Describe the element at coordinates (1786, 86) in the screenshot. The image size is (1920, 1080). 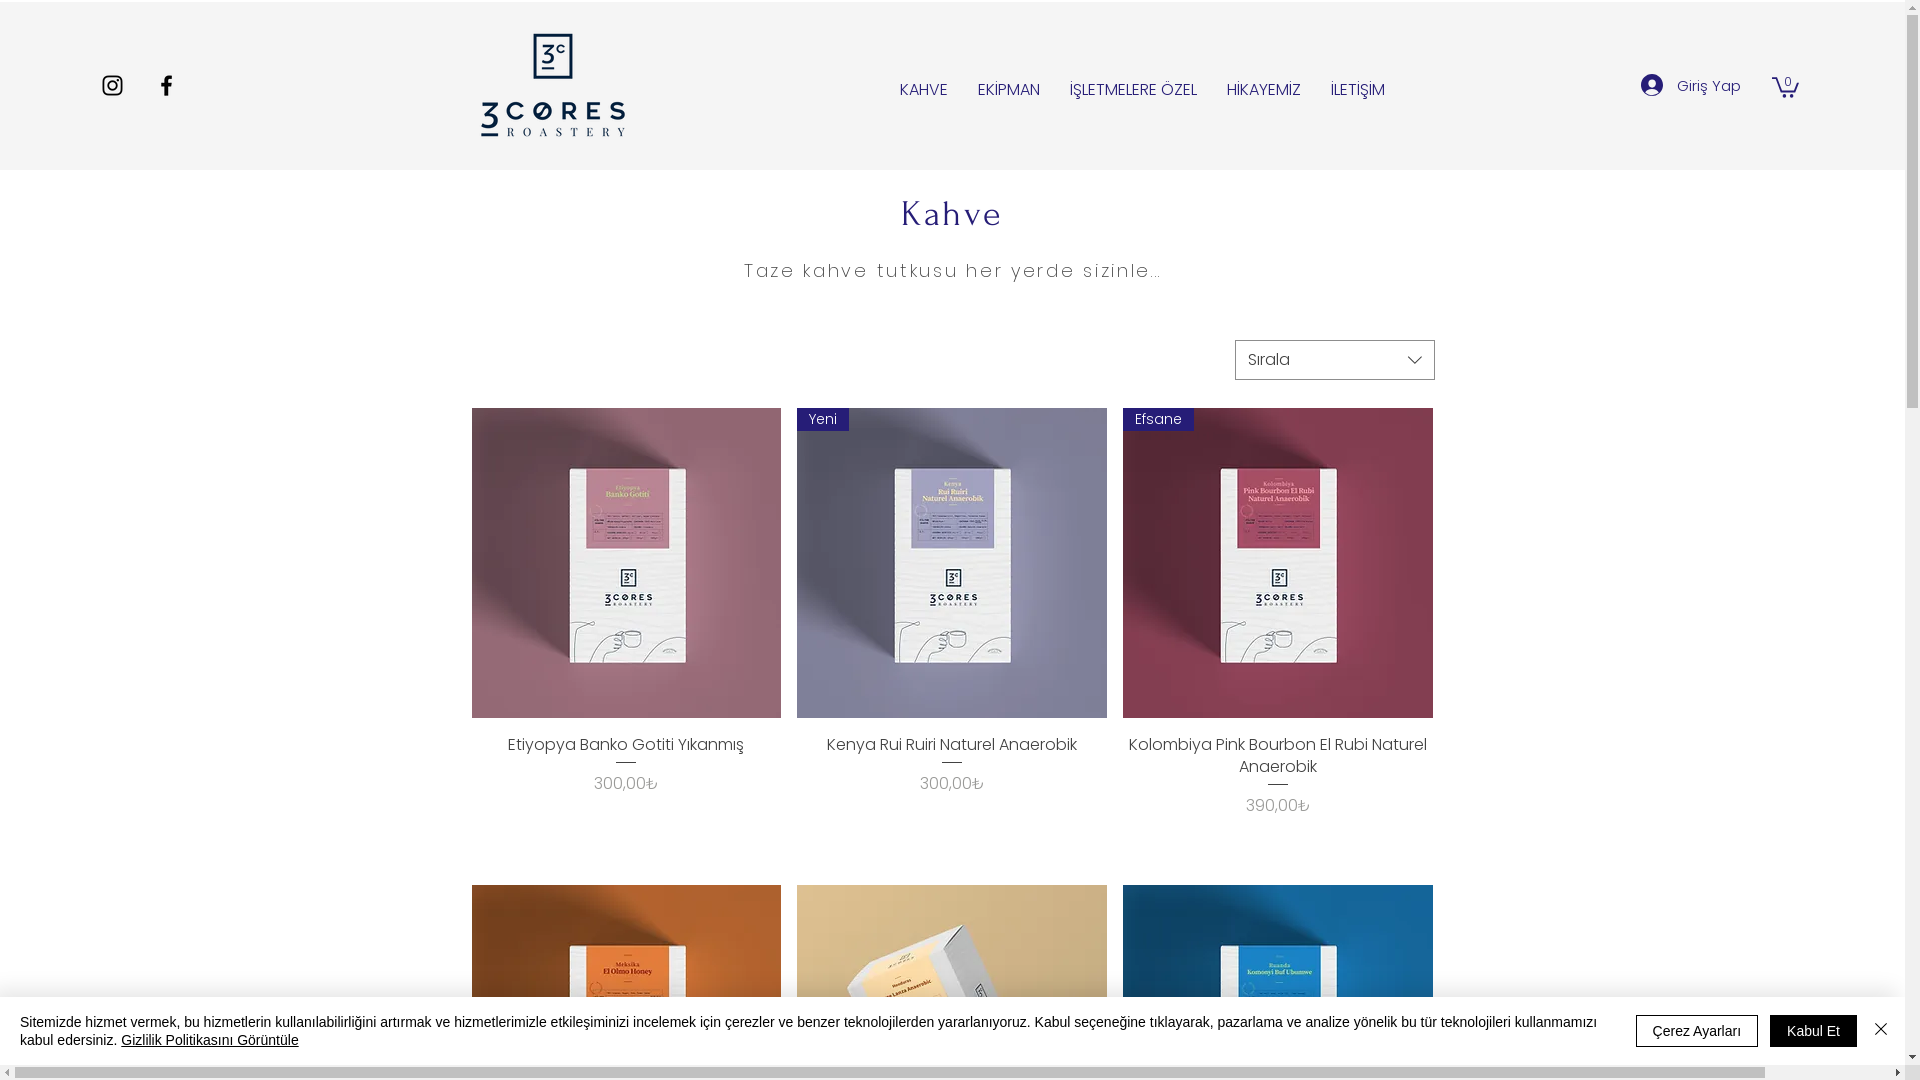
I see `0` at that location.